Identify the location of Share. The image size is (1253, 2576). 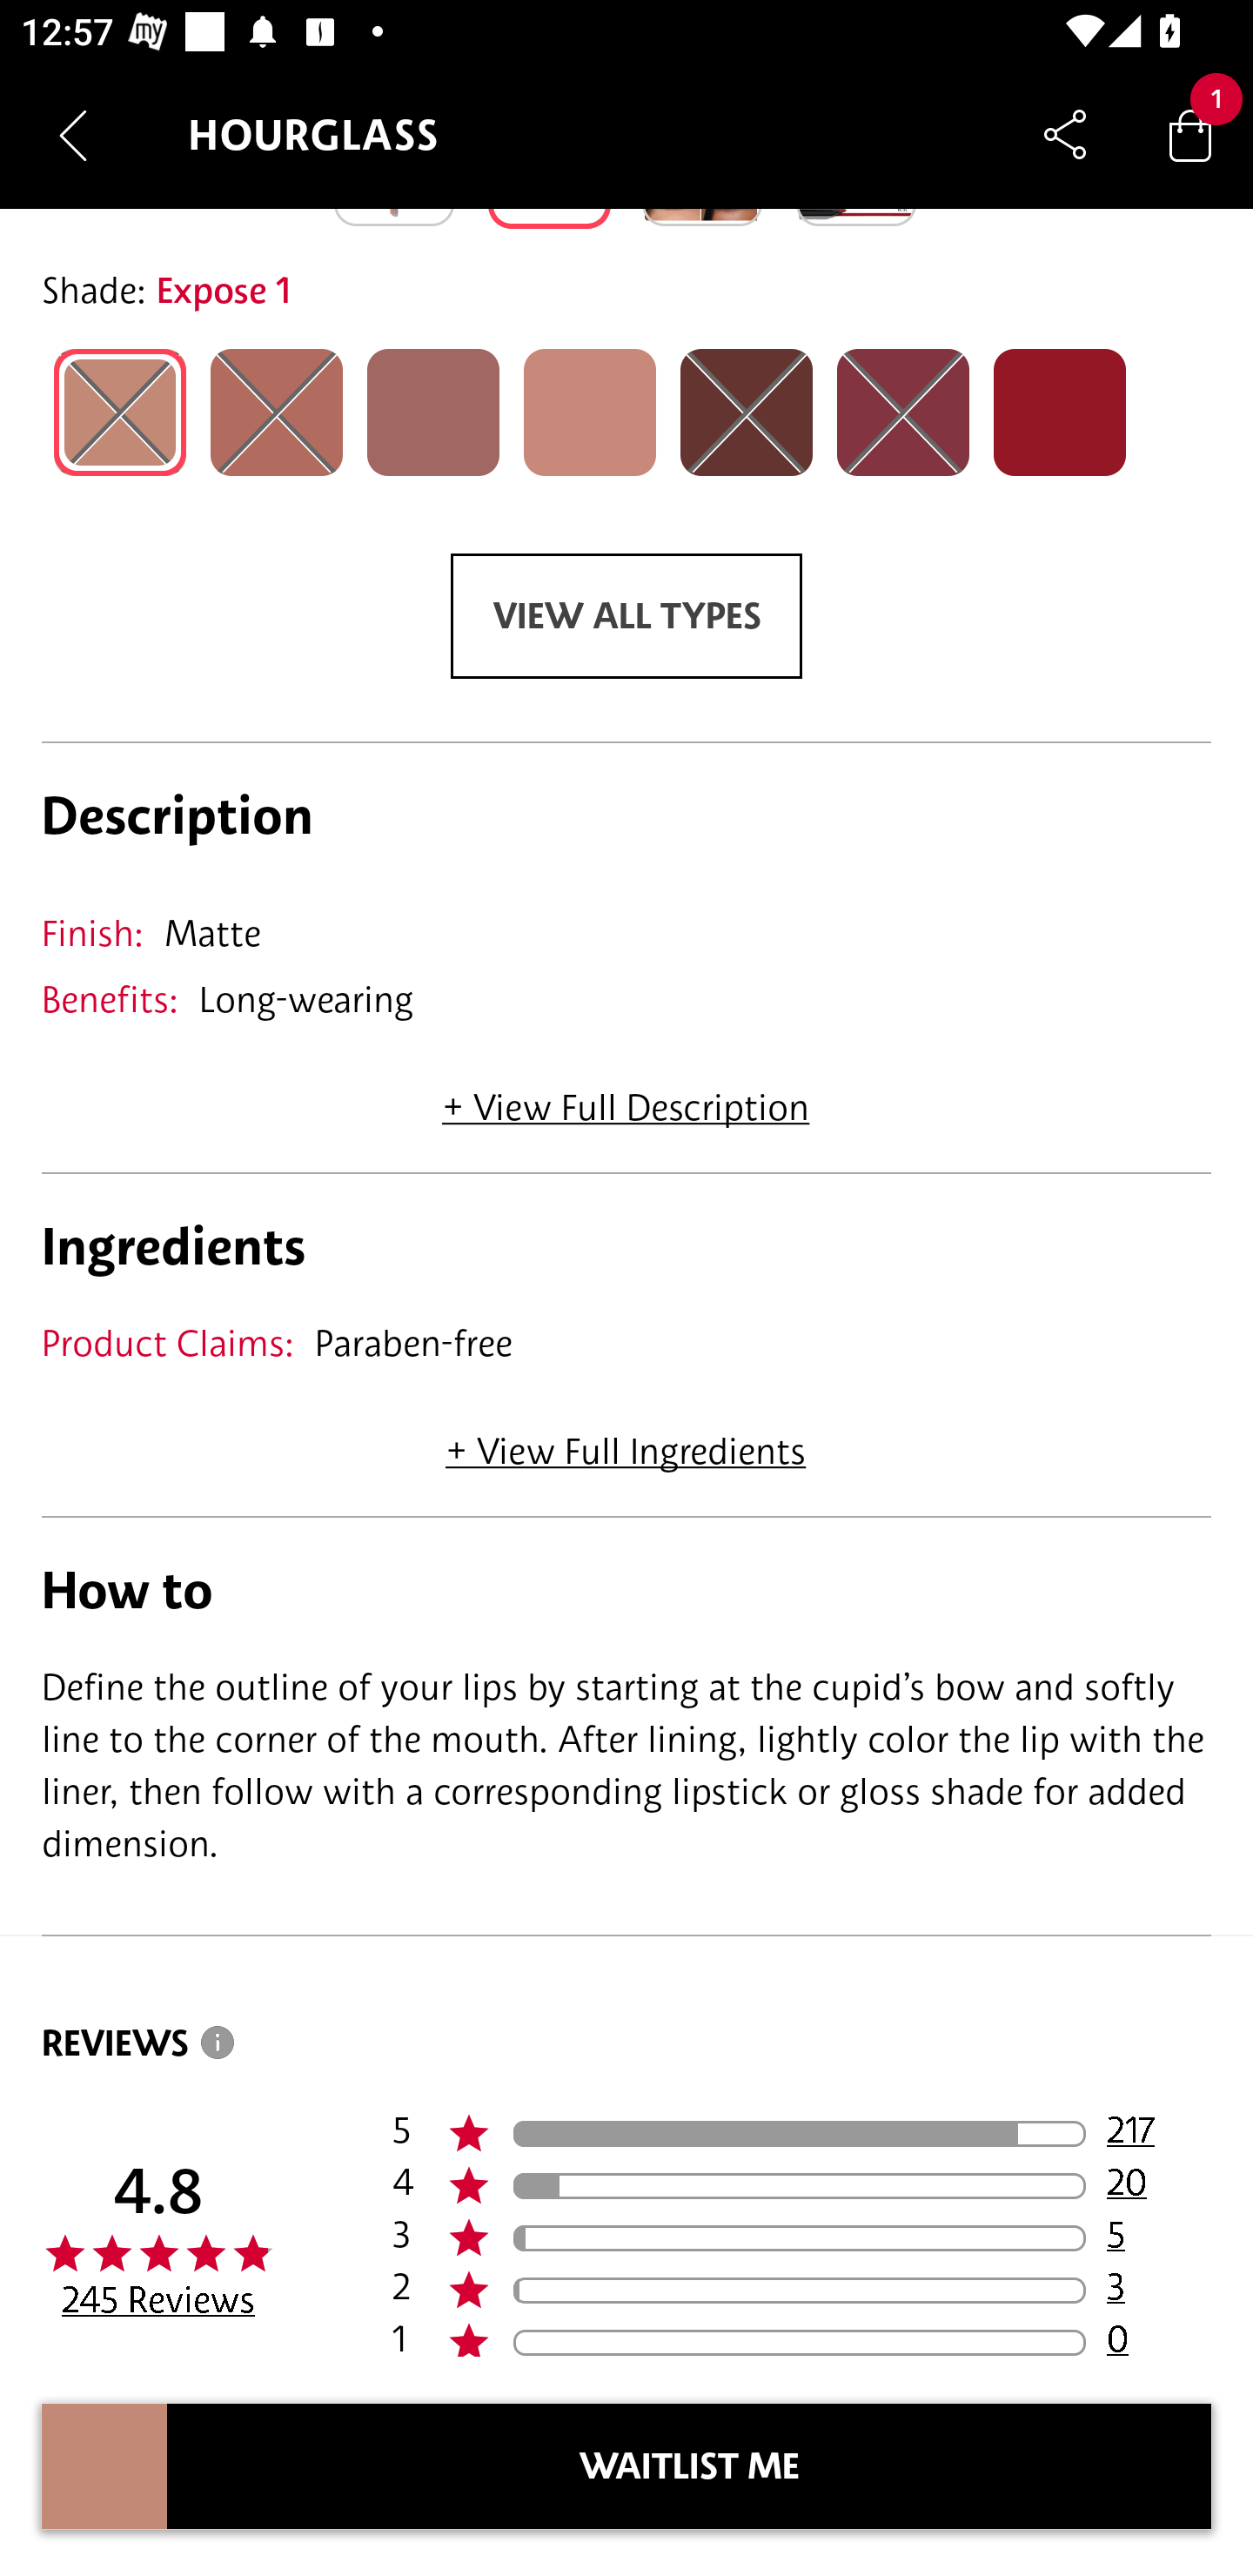
(1065, 134).